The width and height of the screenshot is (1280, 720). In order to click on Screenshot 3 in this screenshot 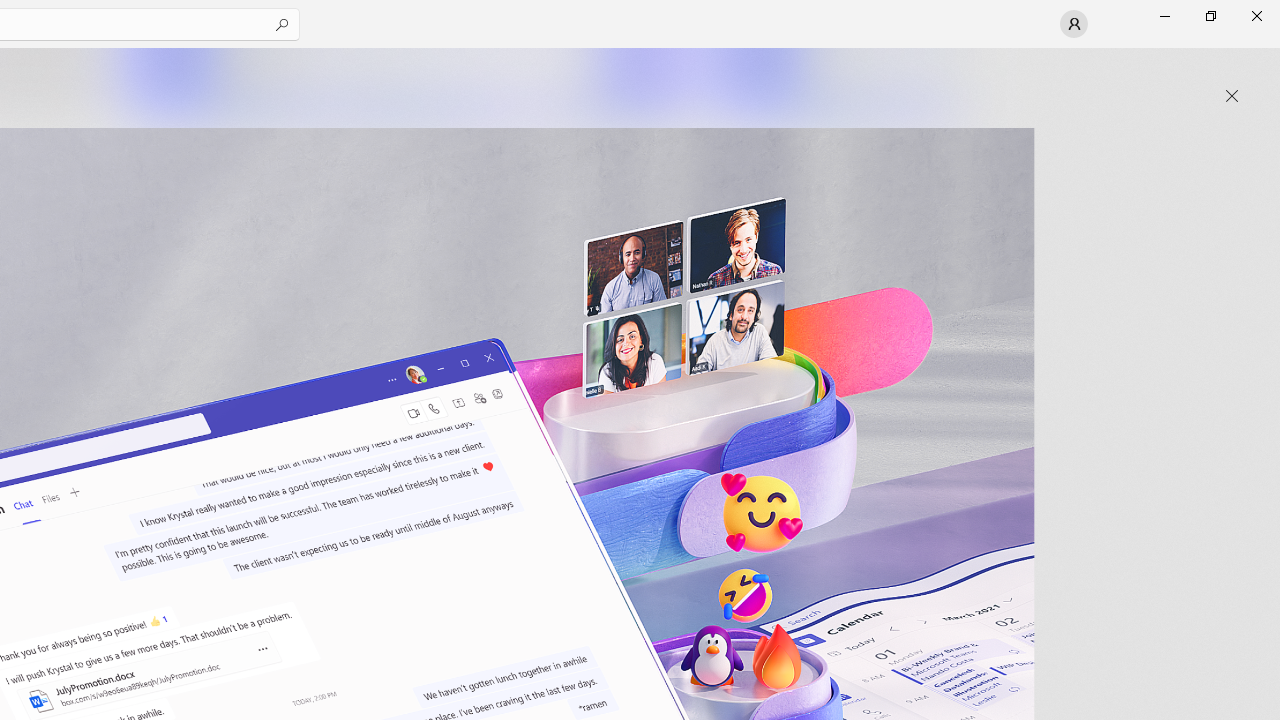, I will do `click(834, 82)`.